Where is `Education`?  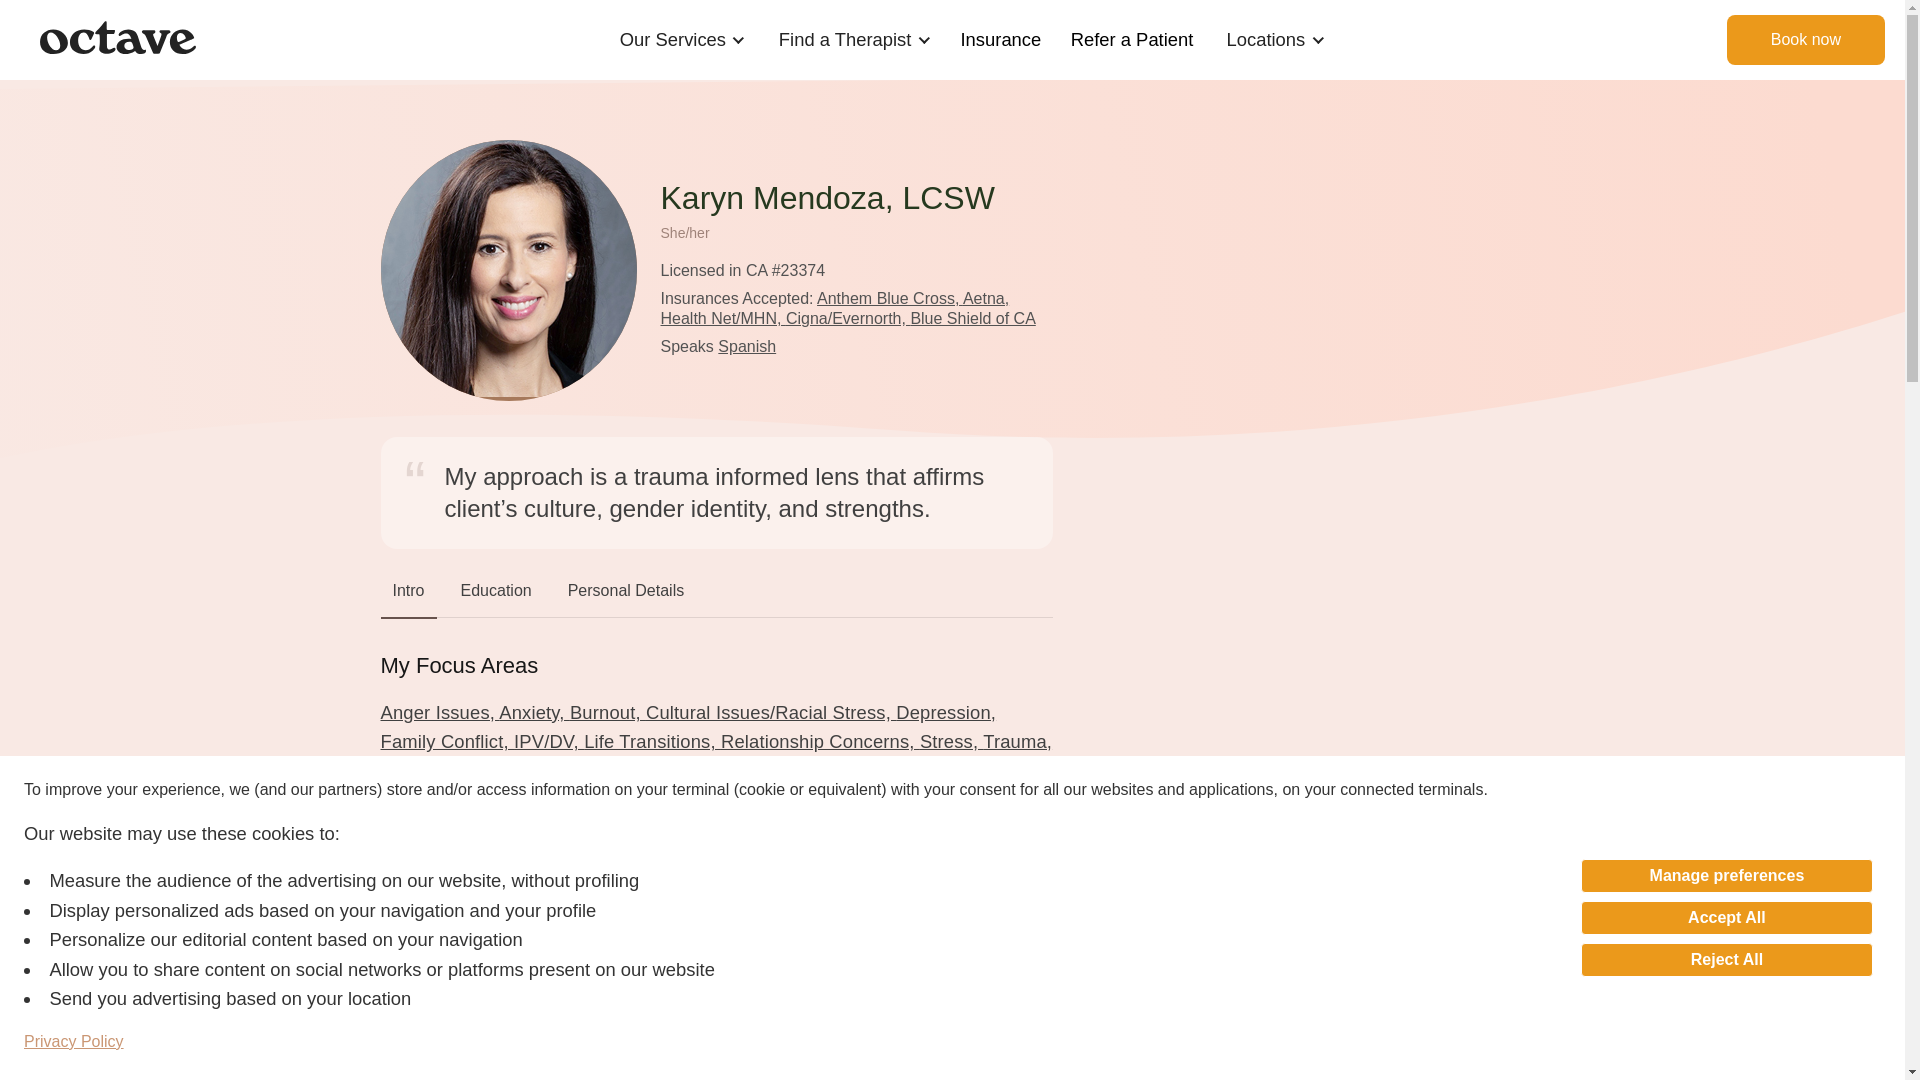 Education is located at coordinates (496, 594).